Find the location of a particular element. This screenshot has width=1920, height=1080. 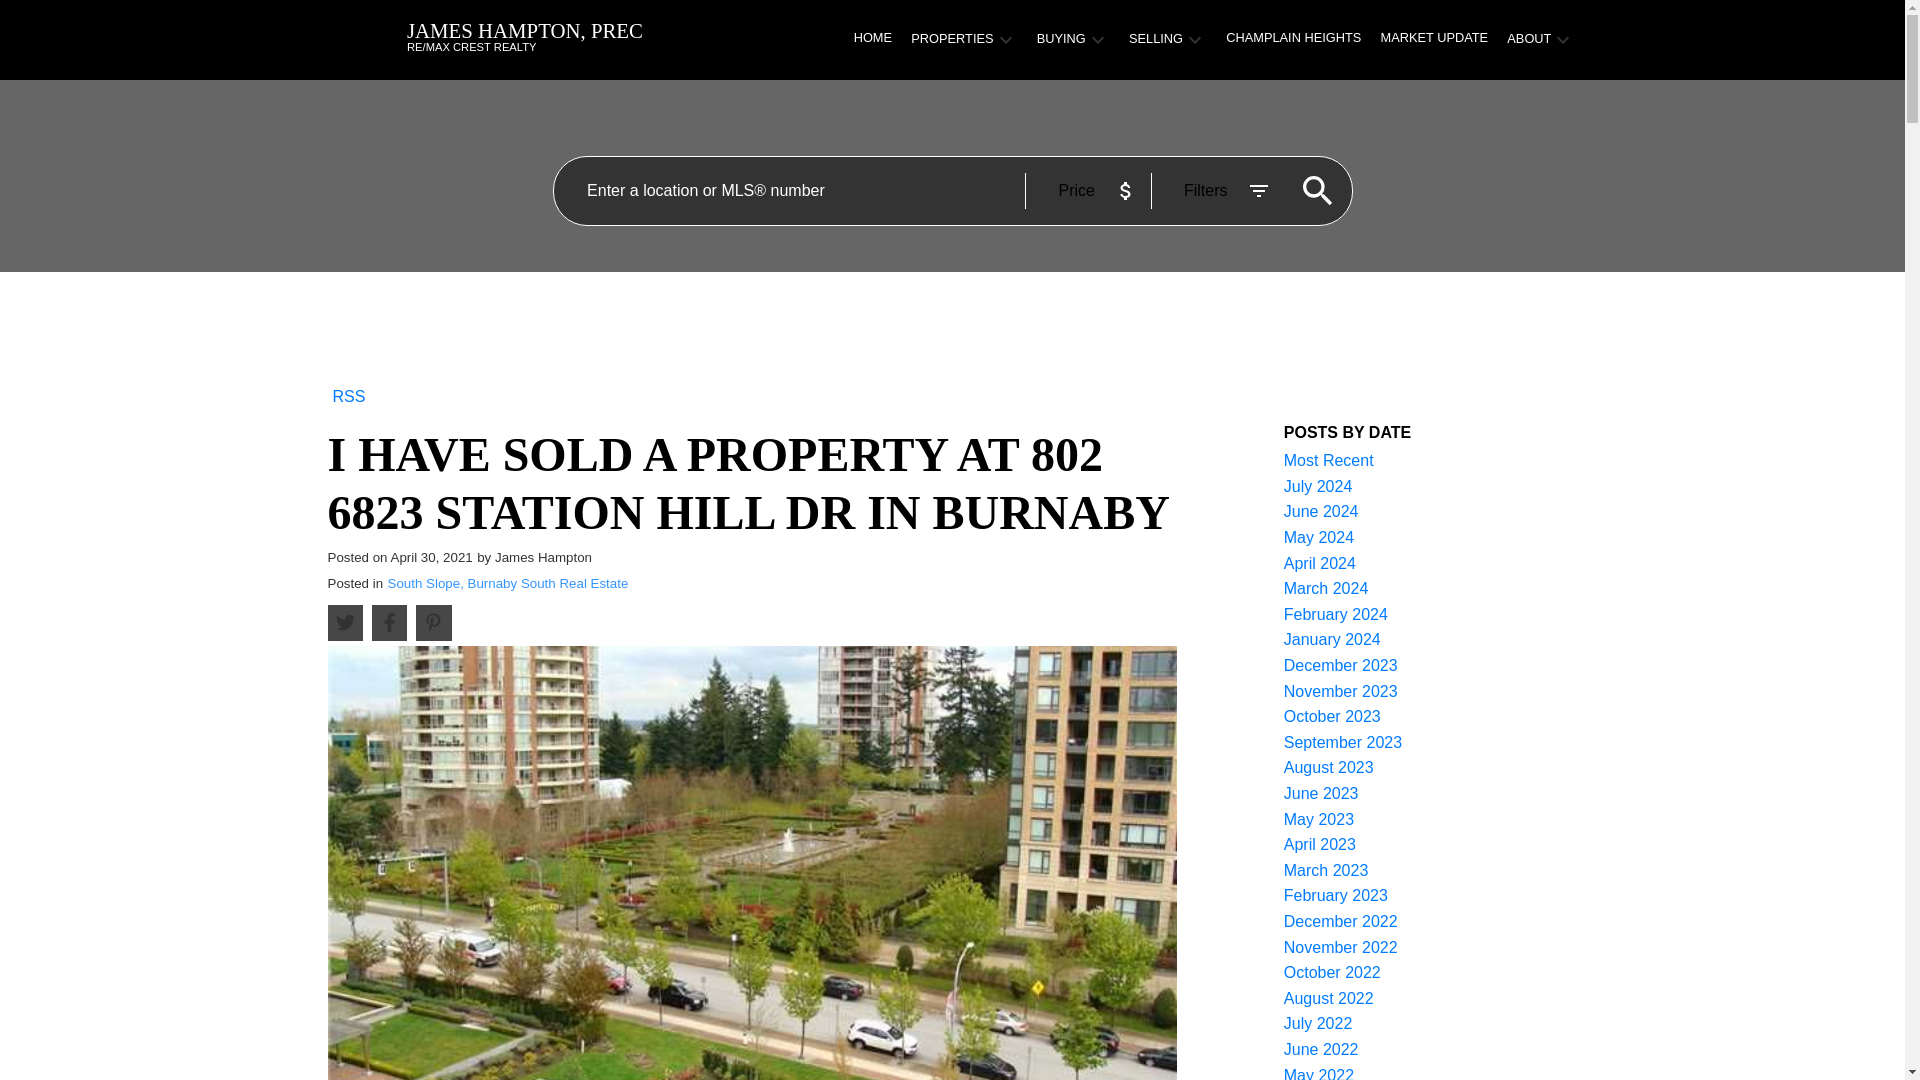

July 2024 is located at coordinates (1318, 486).